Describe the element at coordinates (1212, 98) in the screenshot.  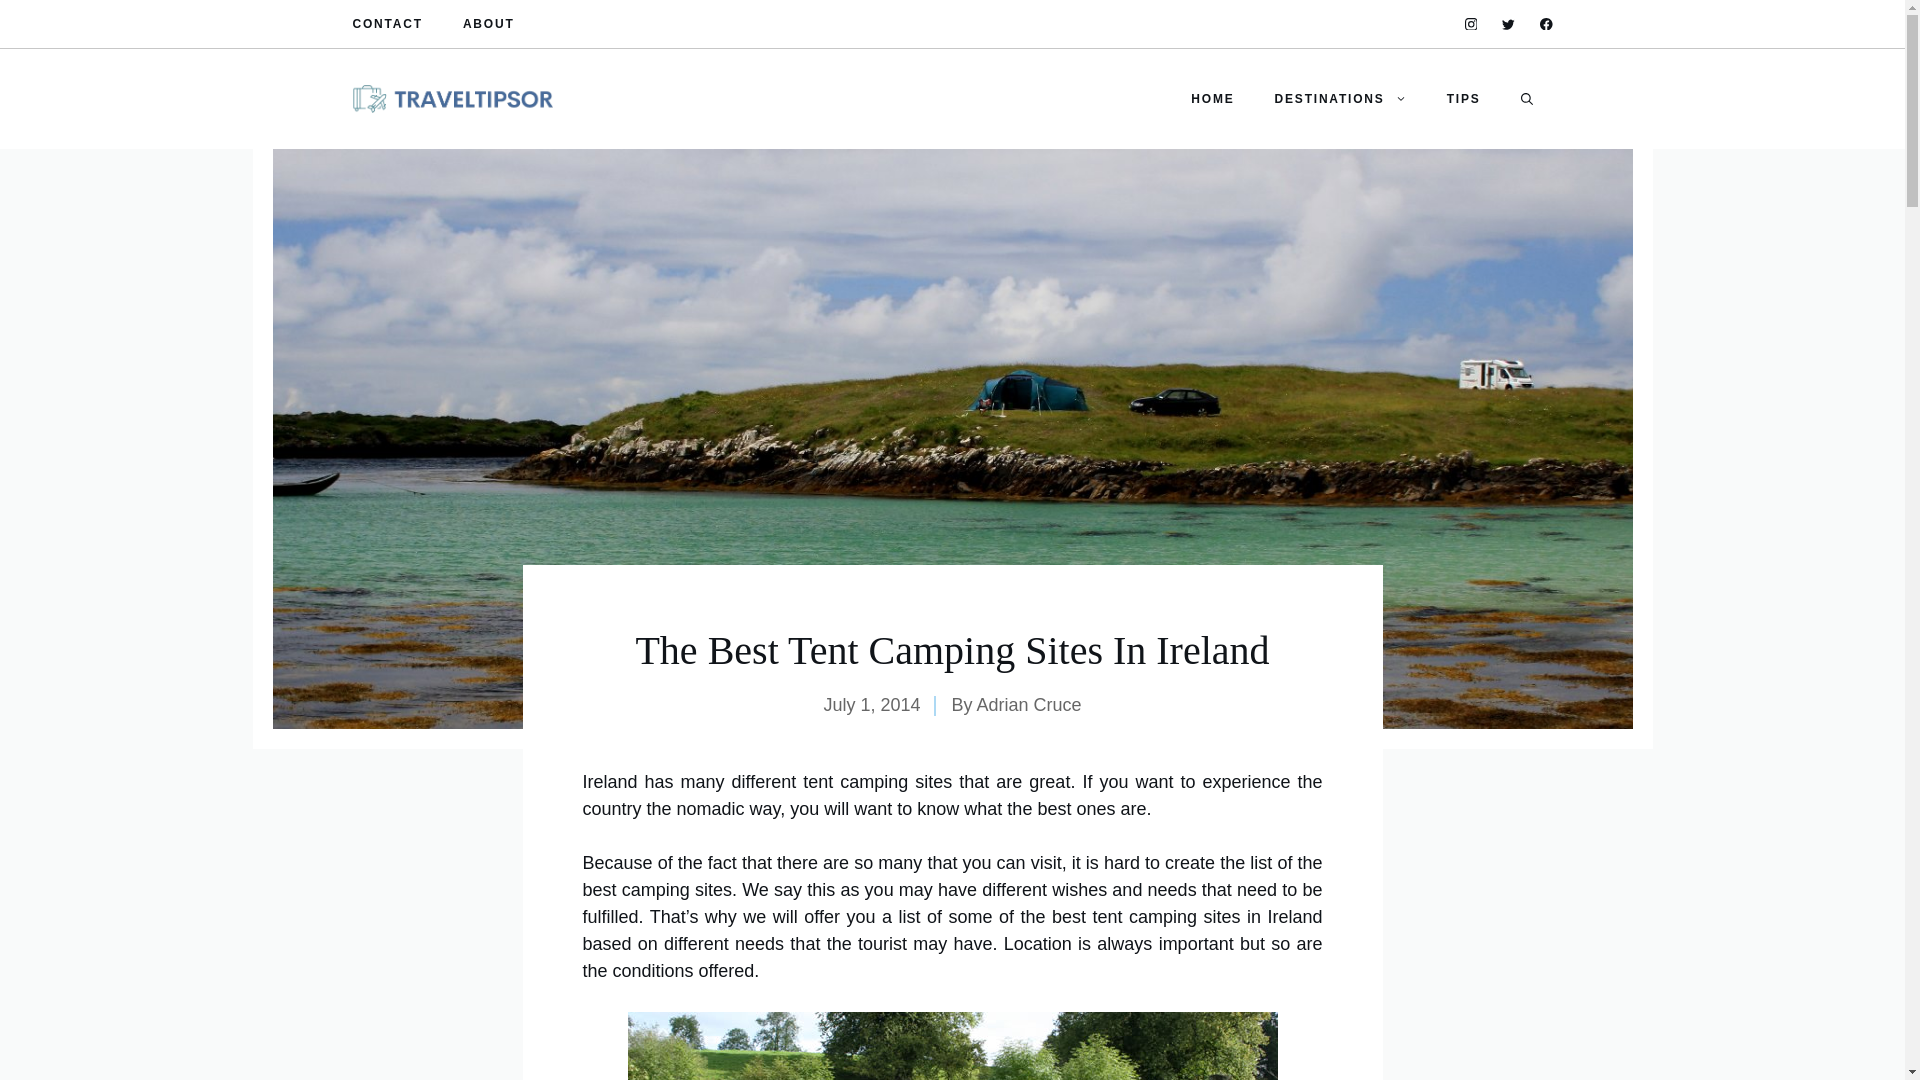
I see `HOME` at that location.